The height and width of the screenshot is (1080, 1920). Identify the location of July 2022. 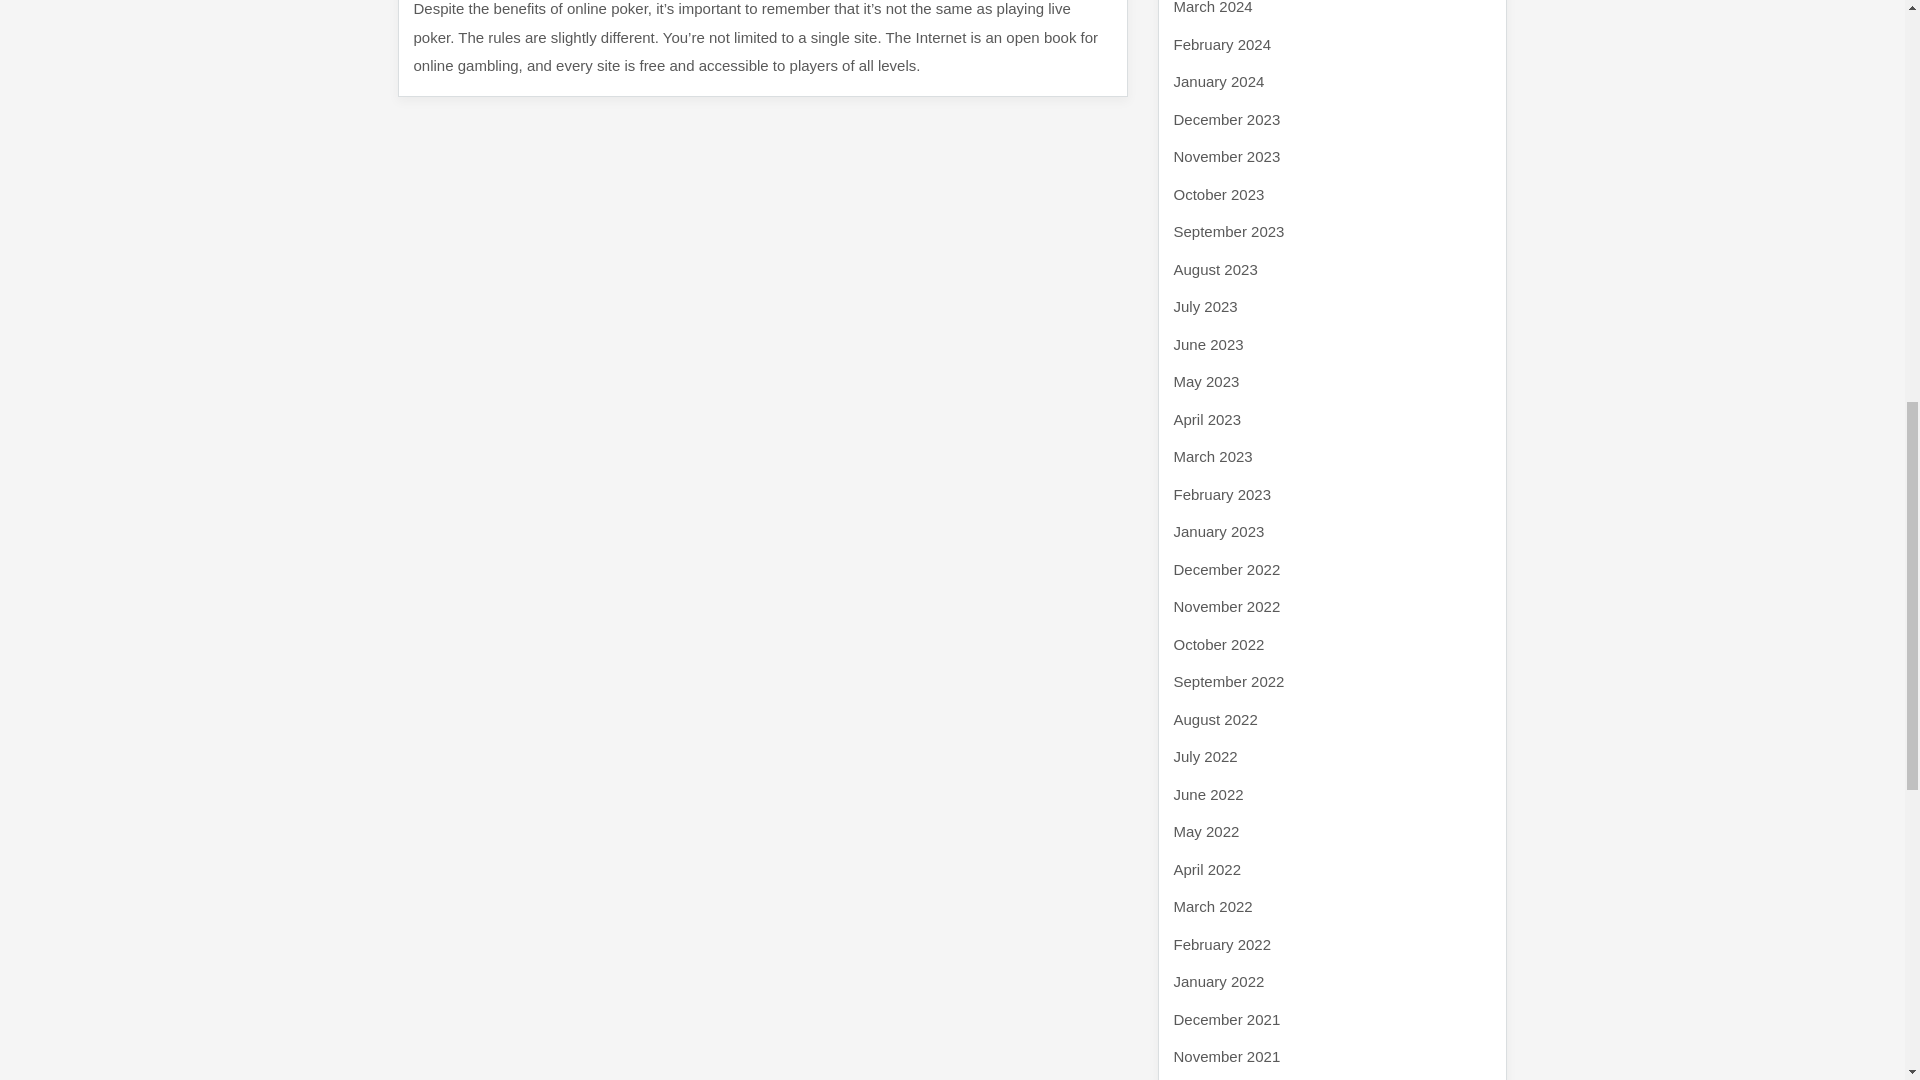
(1206, 756).